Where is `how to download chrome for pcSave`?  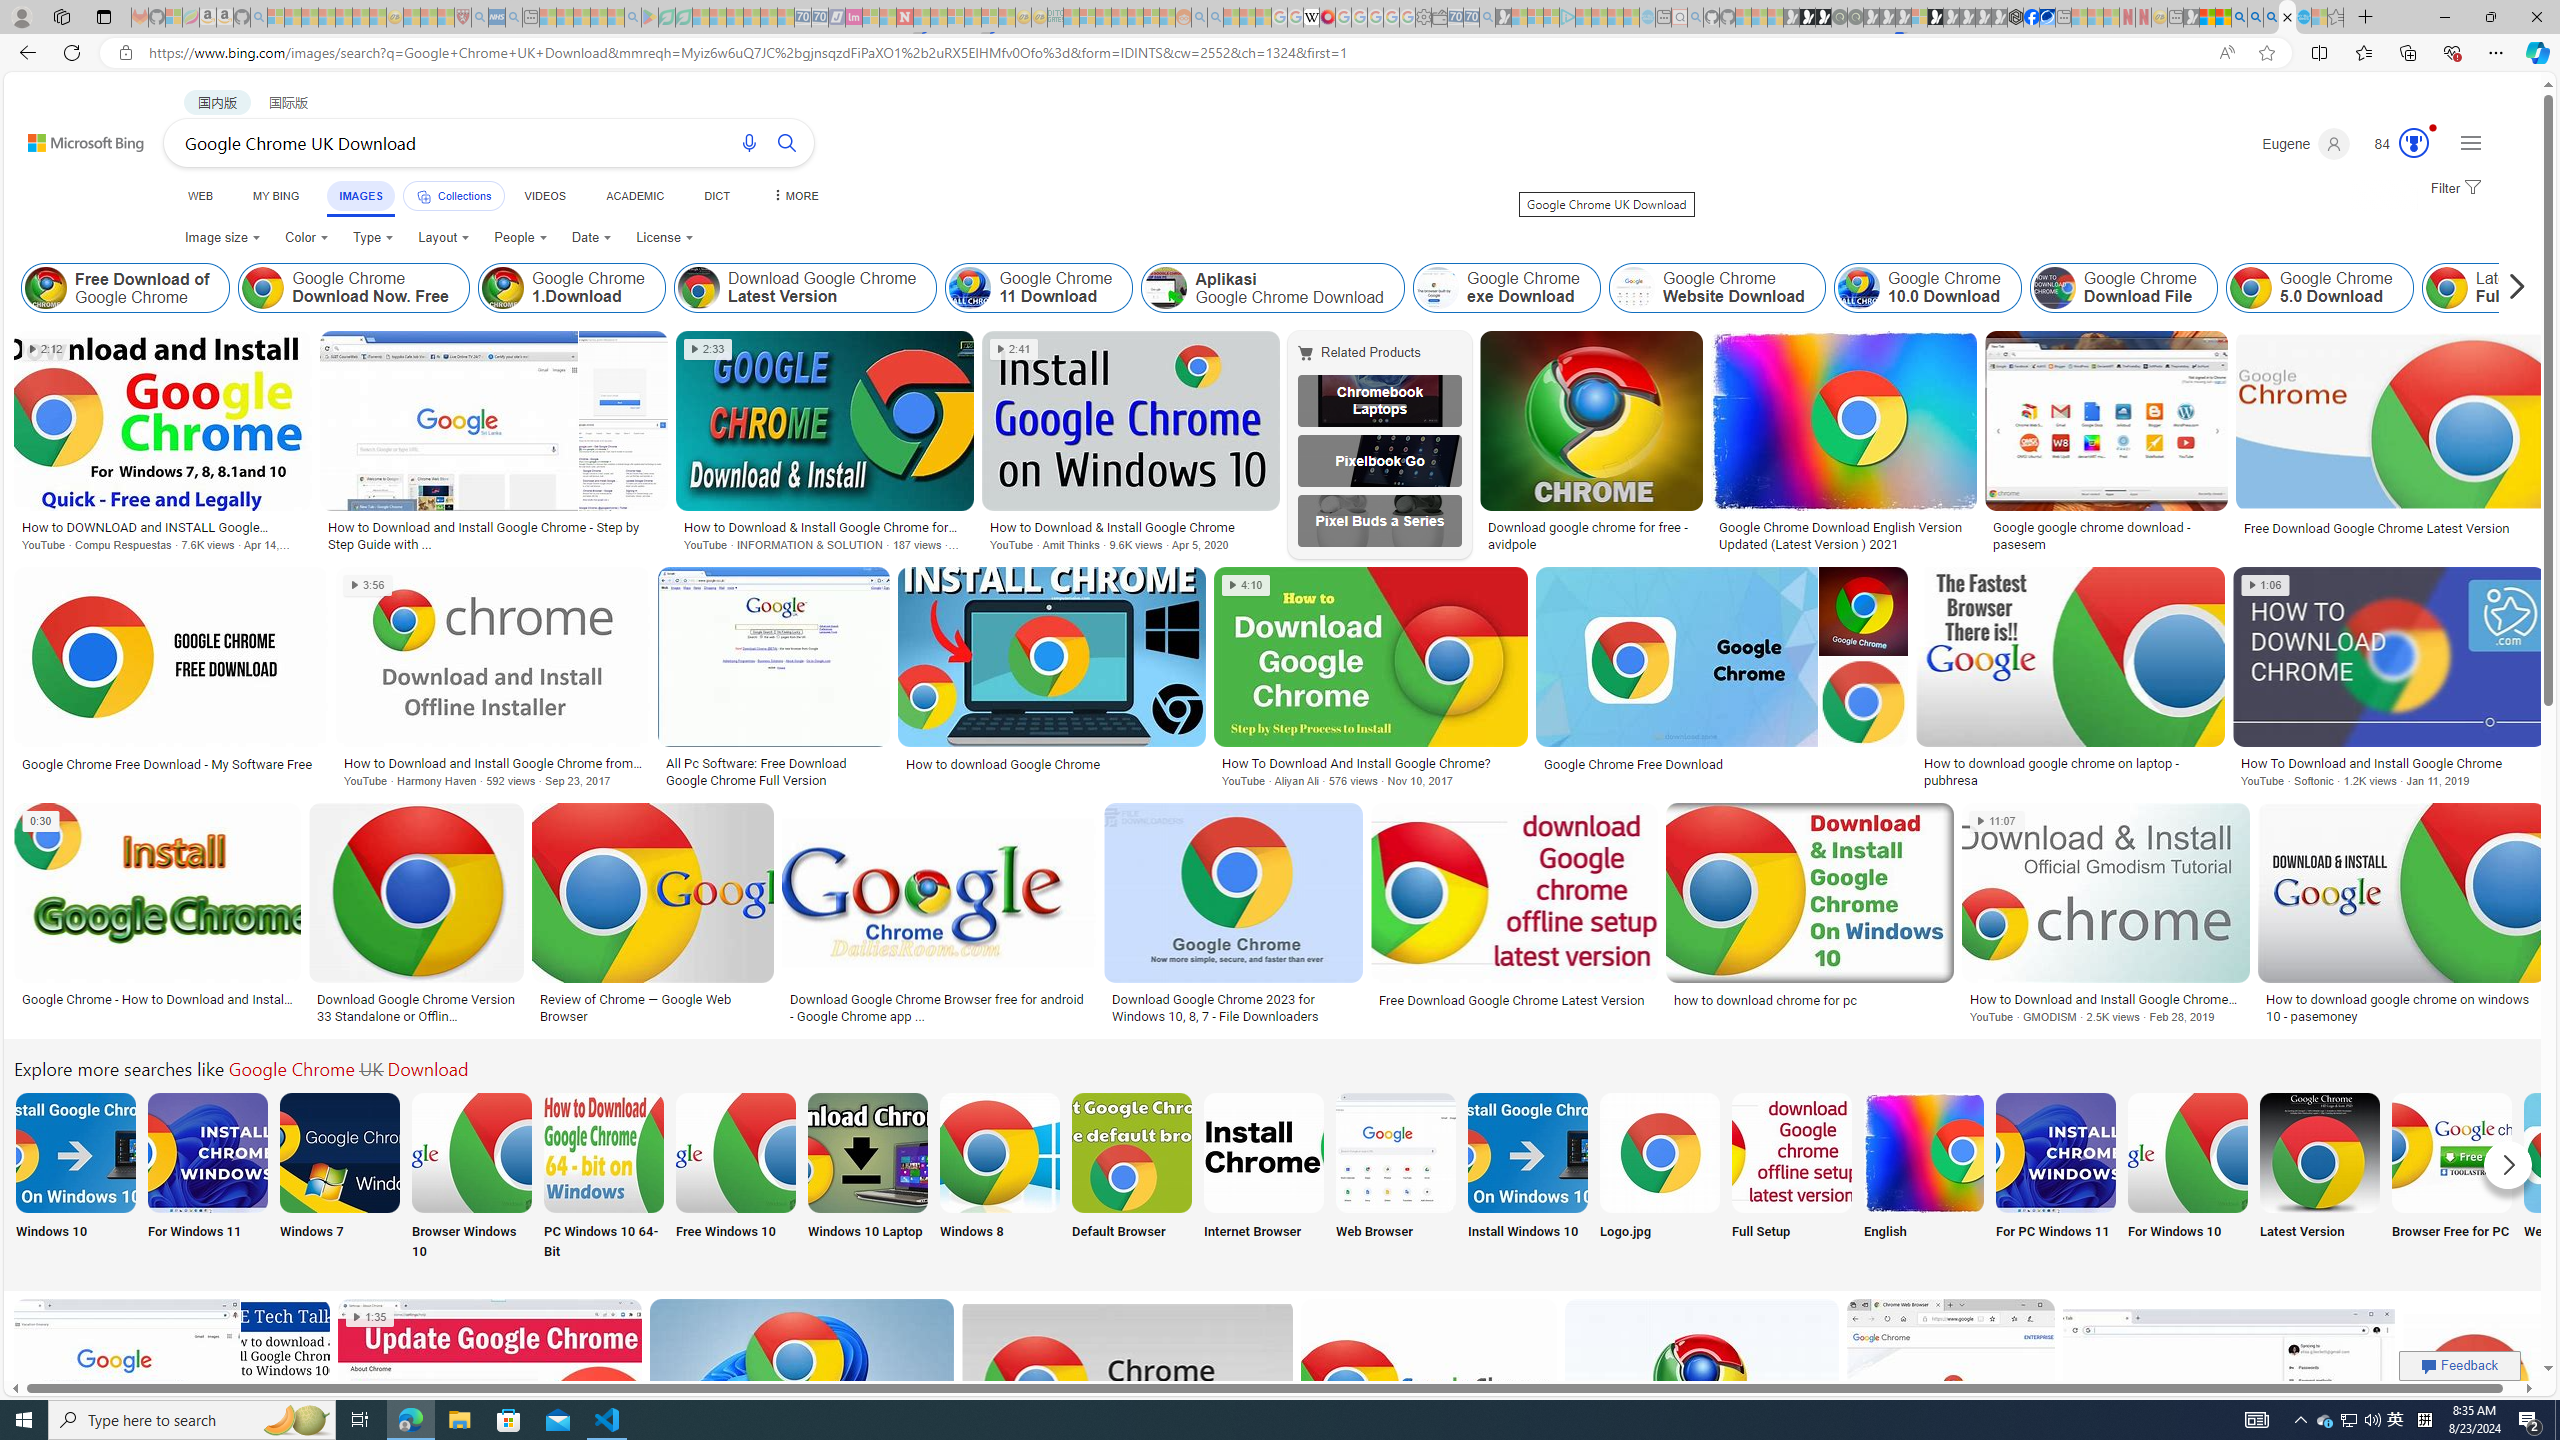 how to download chrome for pcSave is located at coordinates (1813, 917).